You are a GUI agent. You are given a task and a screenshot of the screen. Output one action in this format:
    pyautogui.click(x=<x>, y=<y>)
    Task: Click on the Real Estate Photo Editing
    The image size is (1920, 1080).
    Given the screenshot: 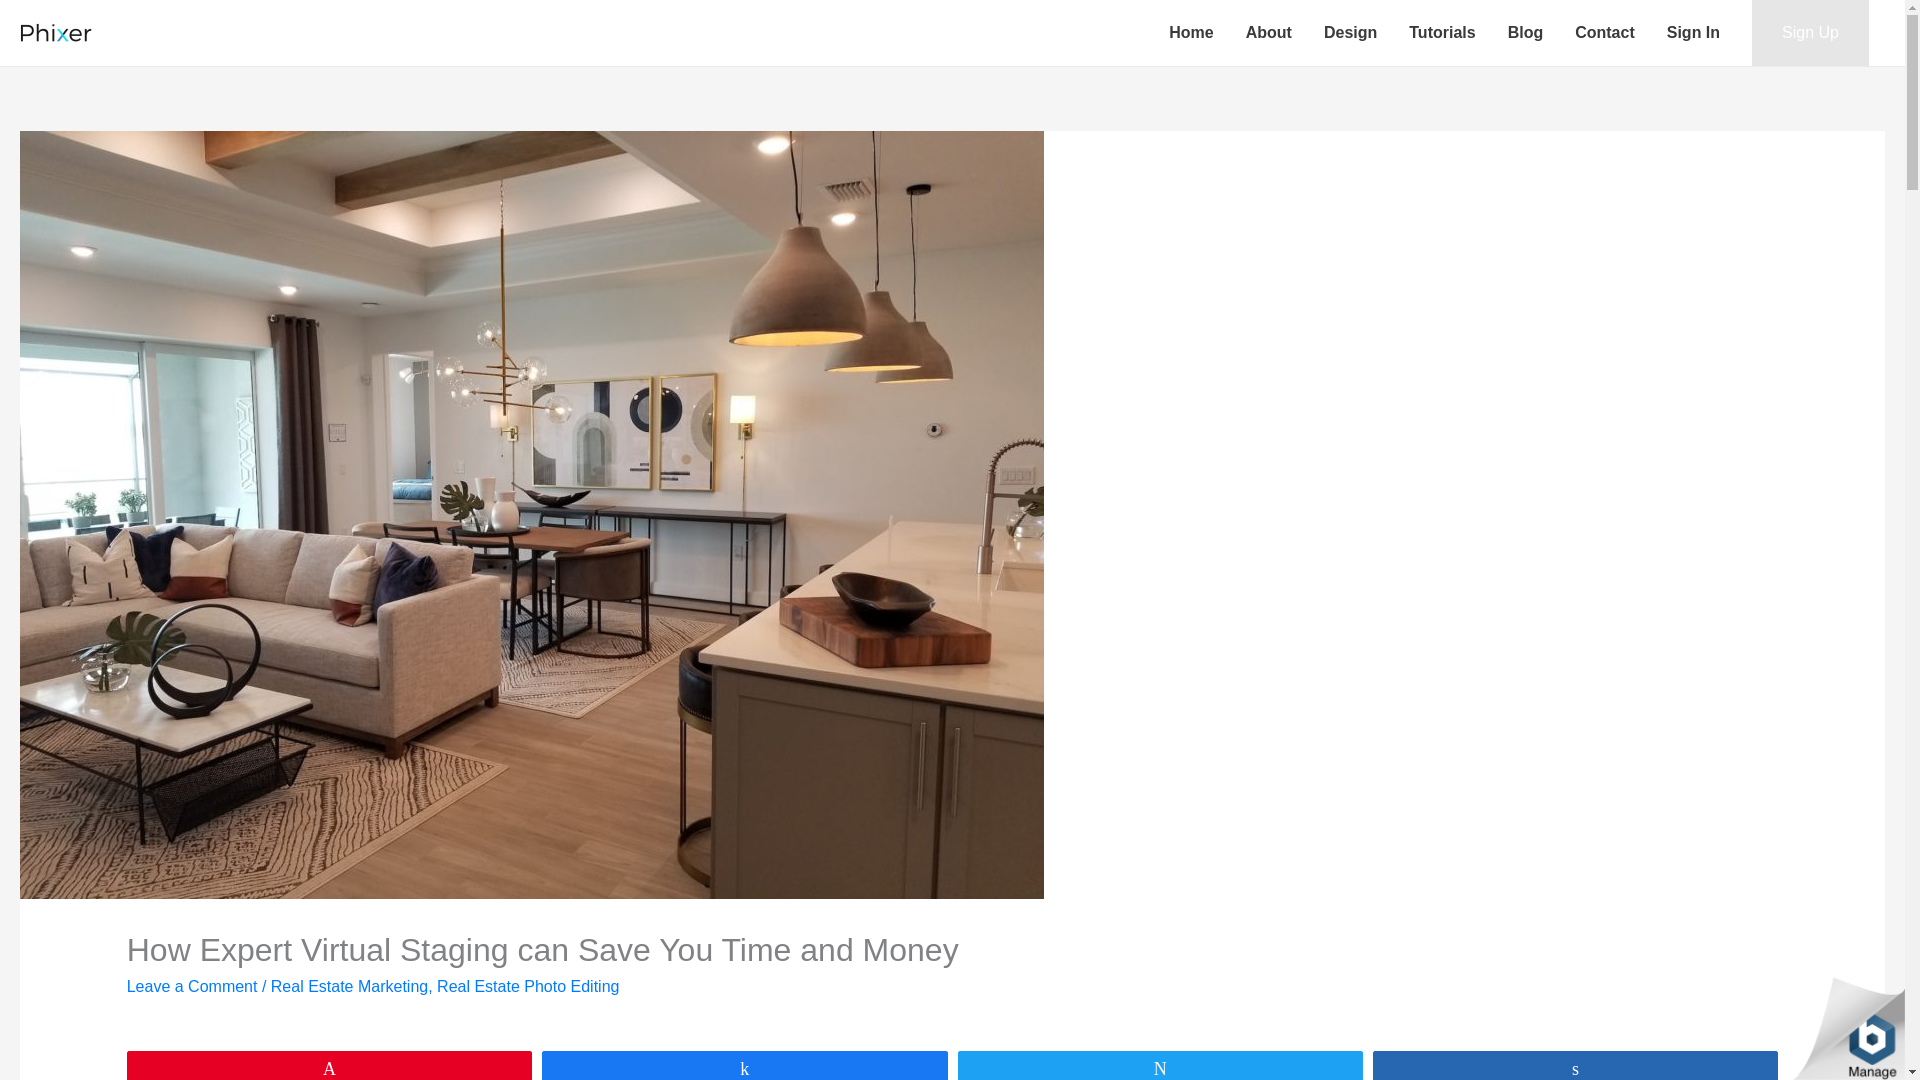 What is the action you would take?
    pyautogui.click(x=528, y=986)
    